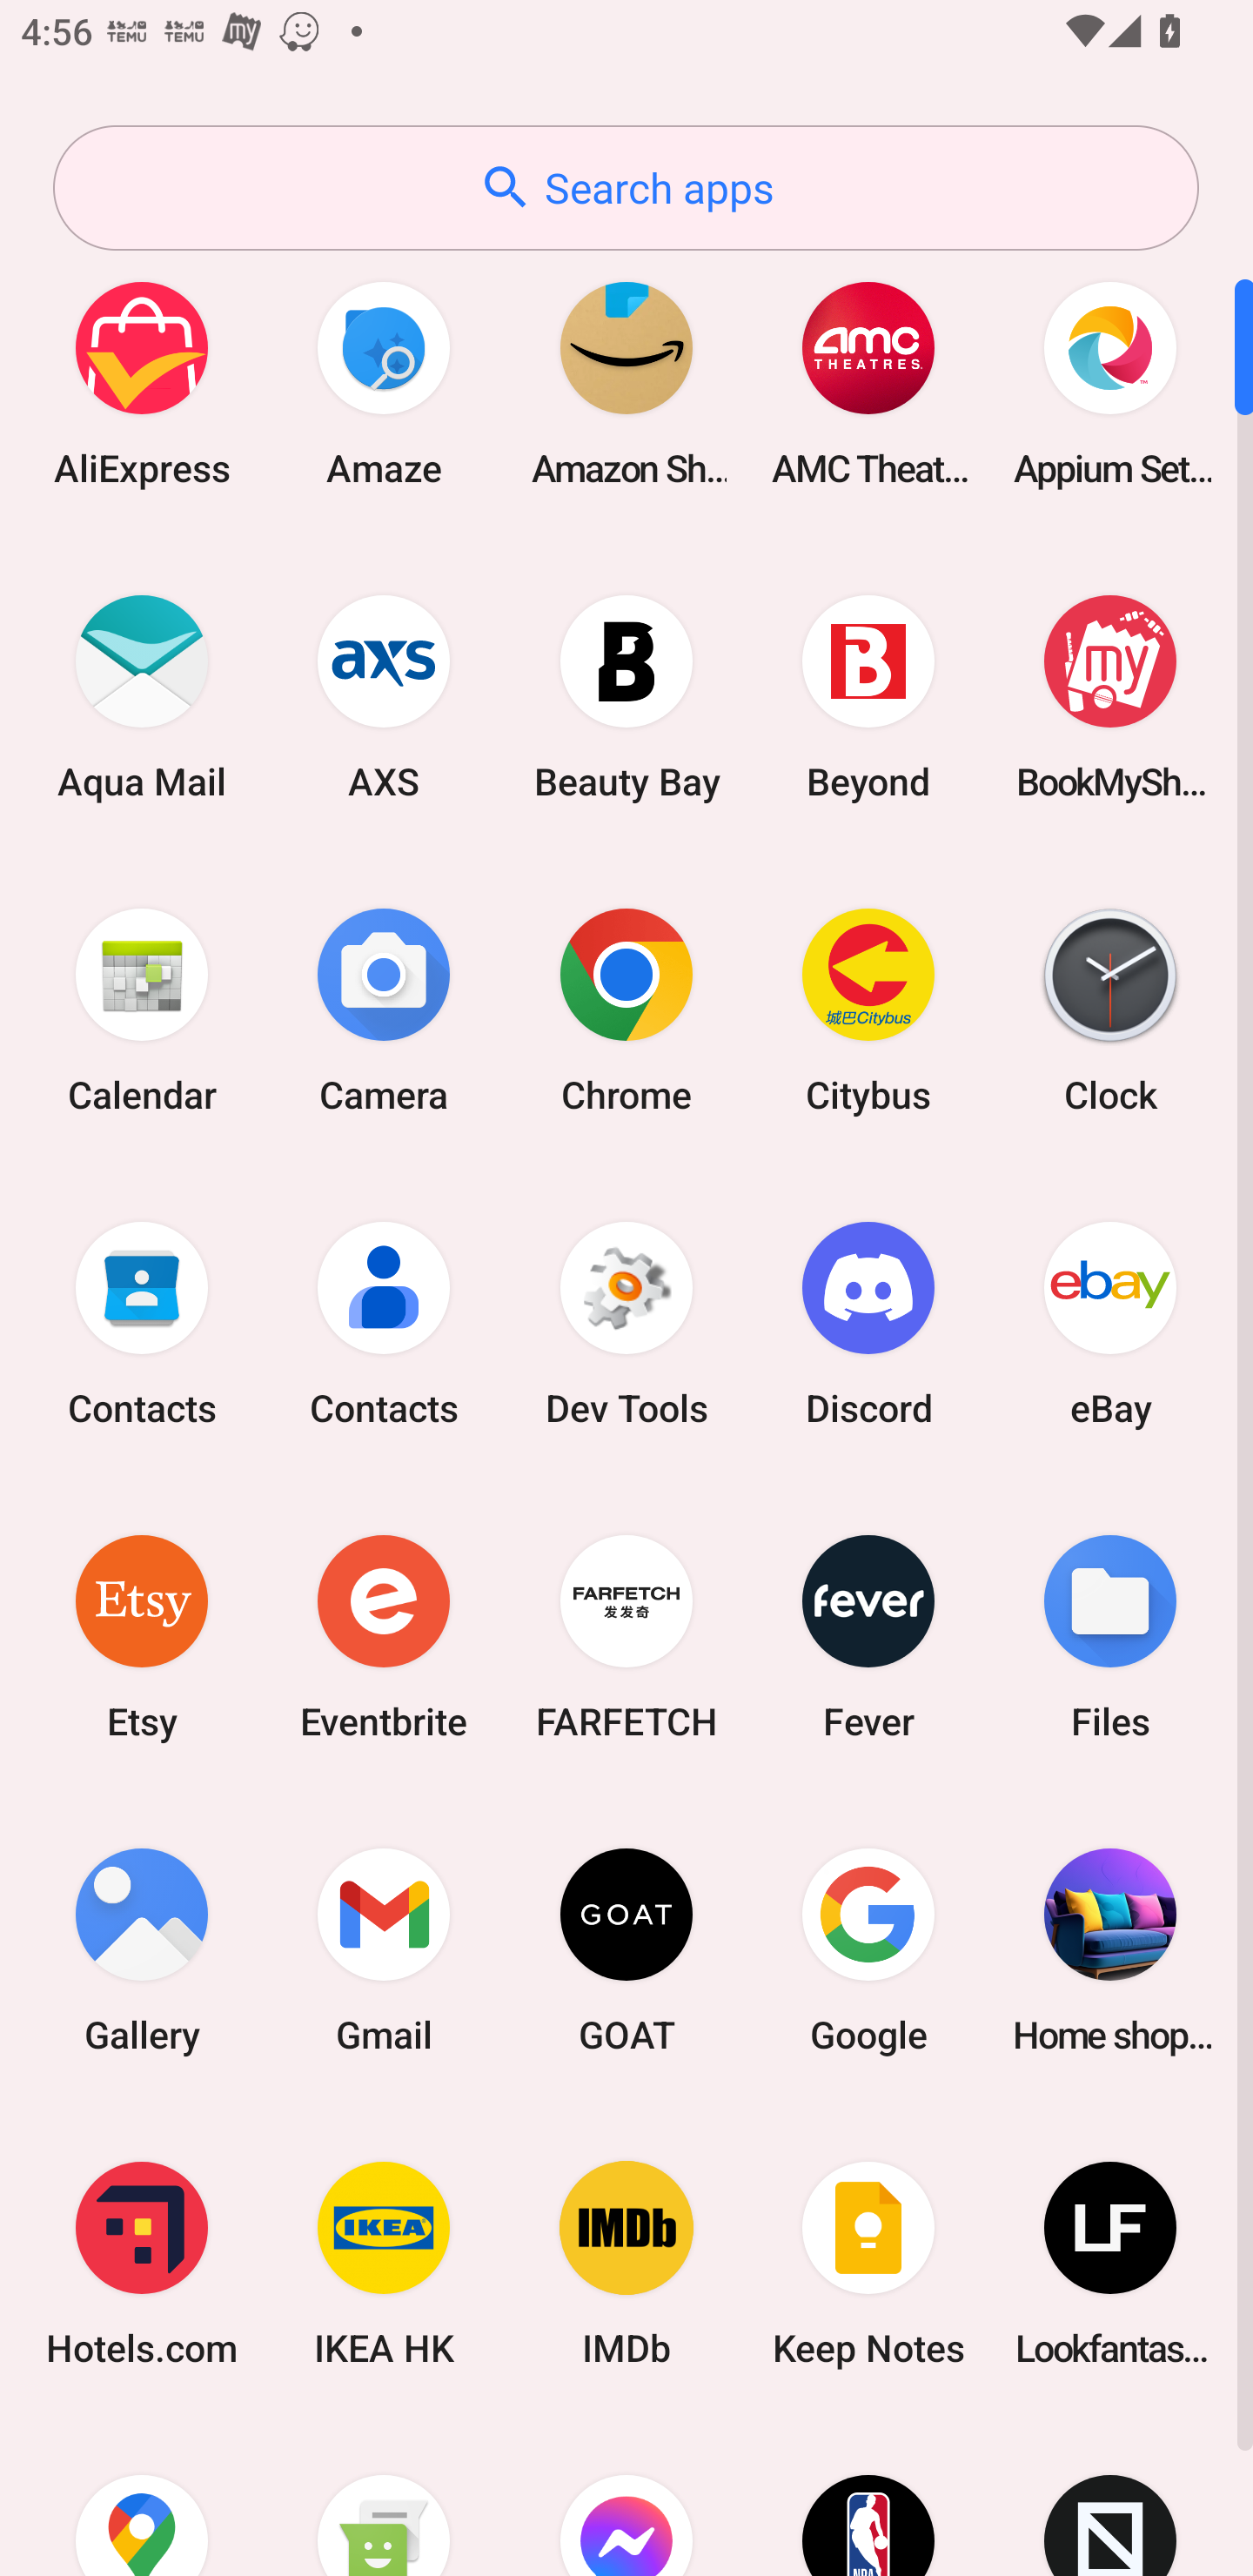  Describe the element at coordinates (626, 188) in the screenshot. I see `  Search apps` at that location.